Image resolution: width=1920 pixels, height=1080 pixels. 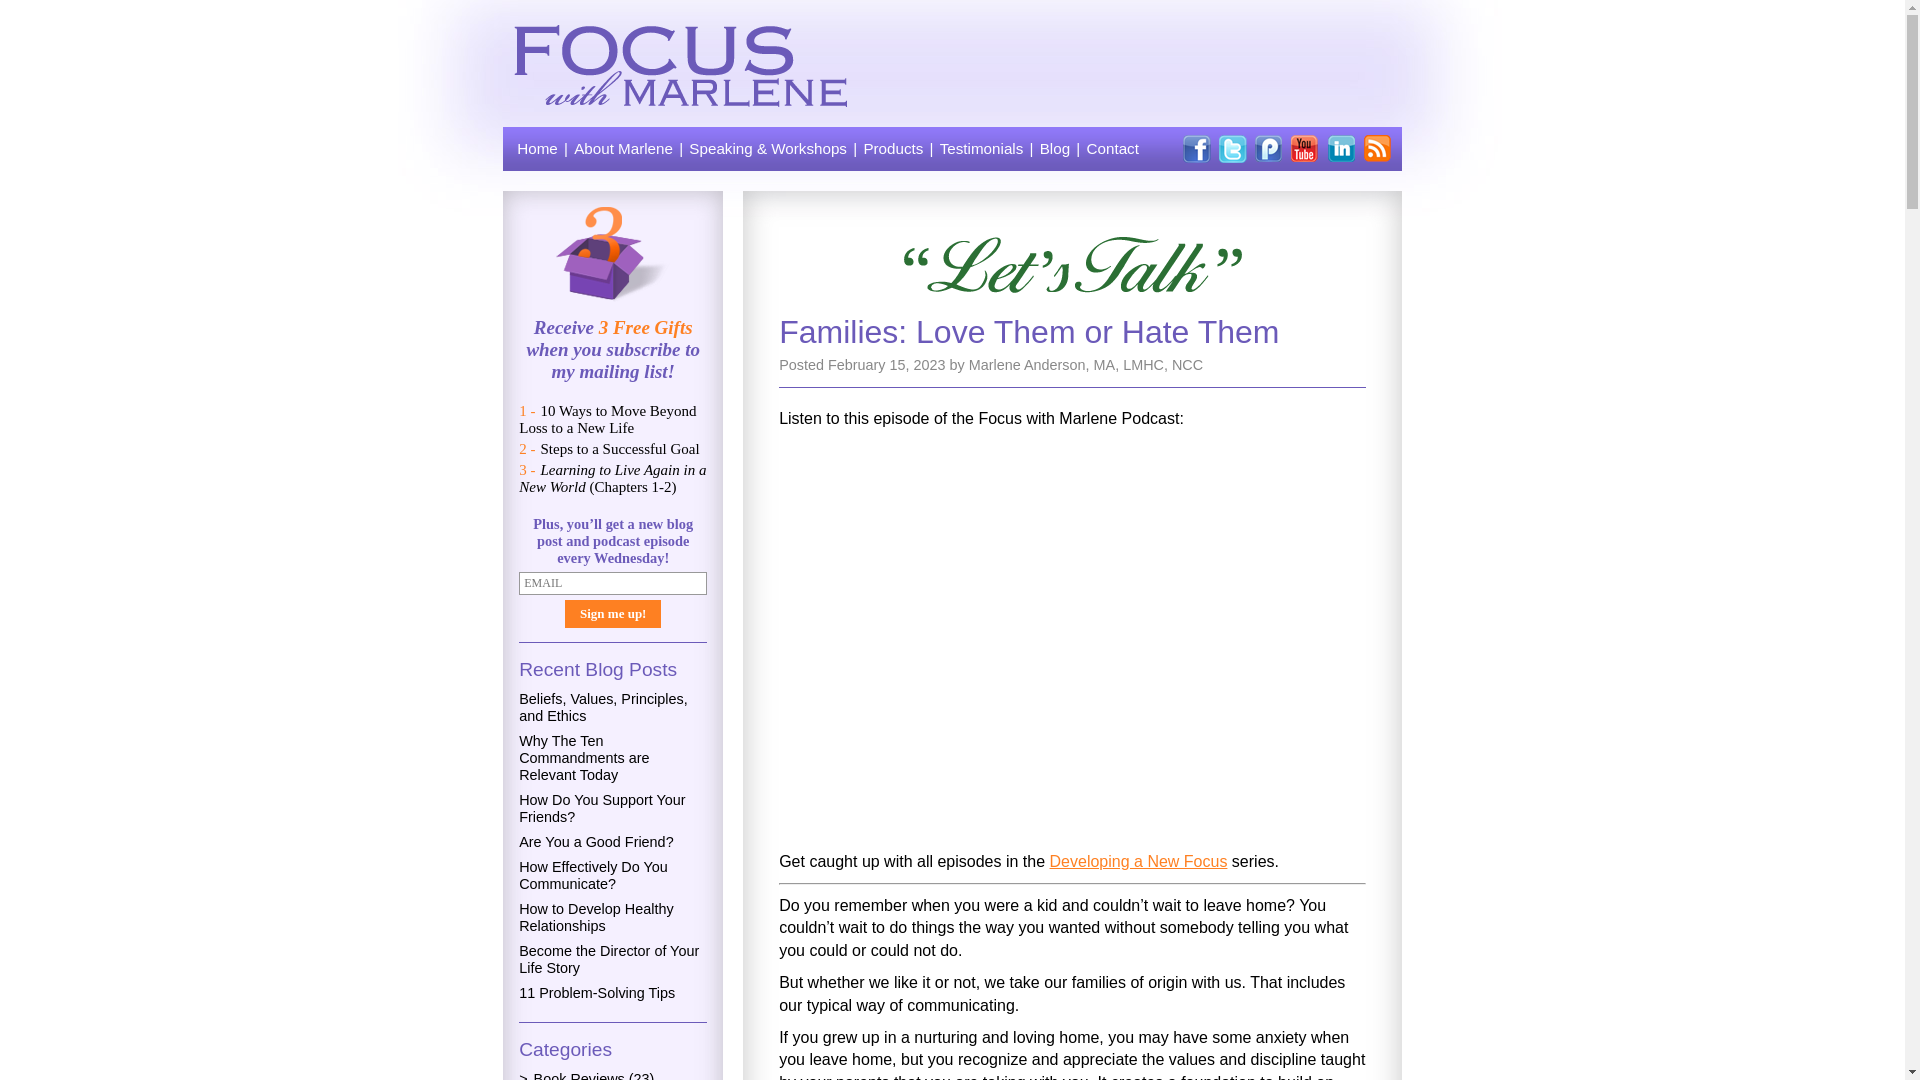 I want to click on Developing a New Focus, so click(x=1139, y=862).